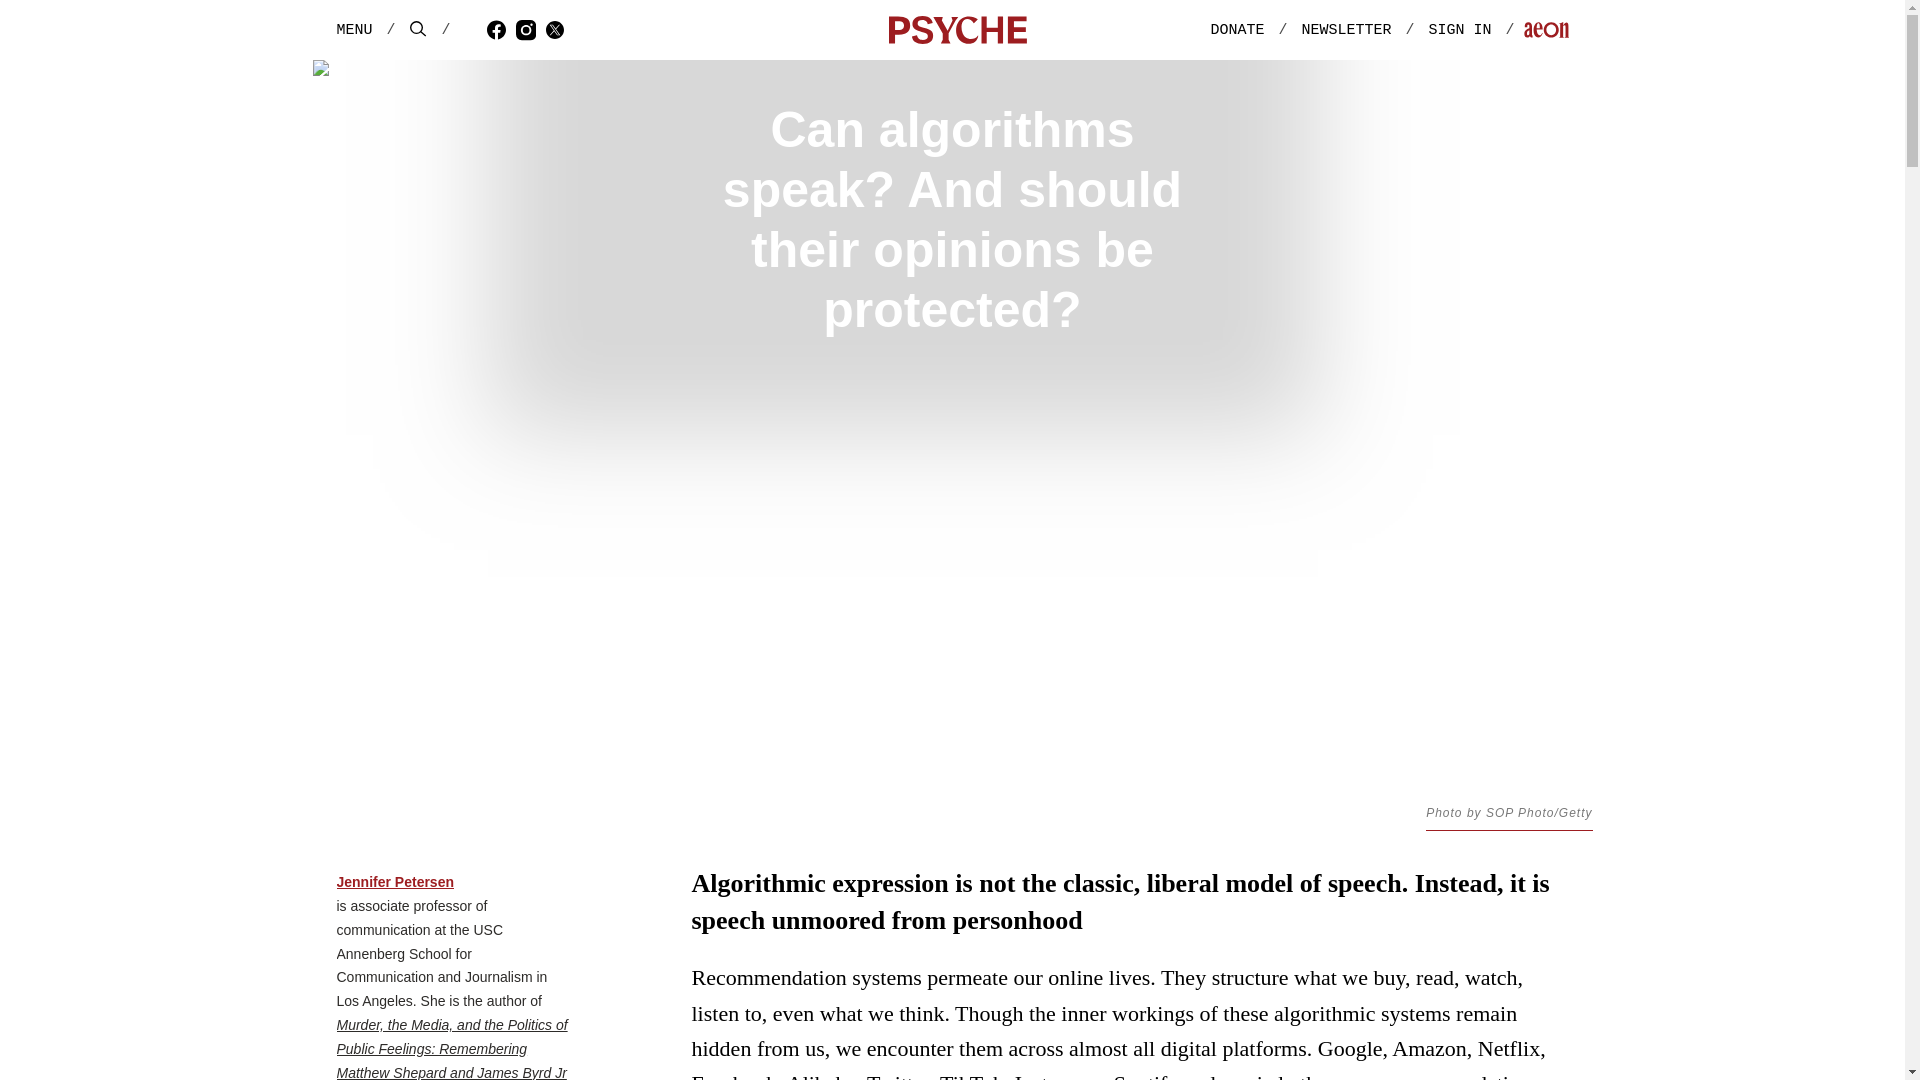 The image size is (1920, 1080). I want to click on Sign in, so click(1478, 30).